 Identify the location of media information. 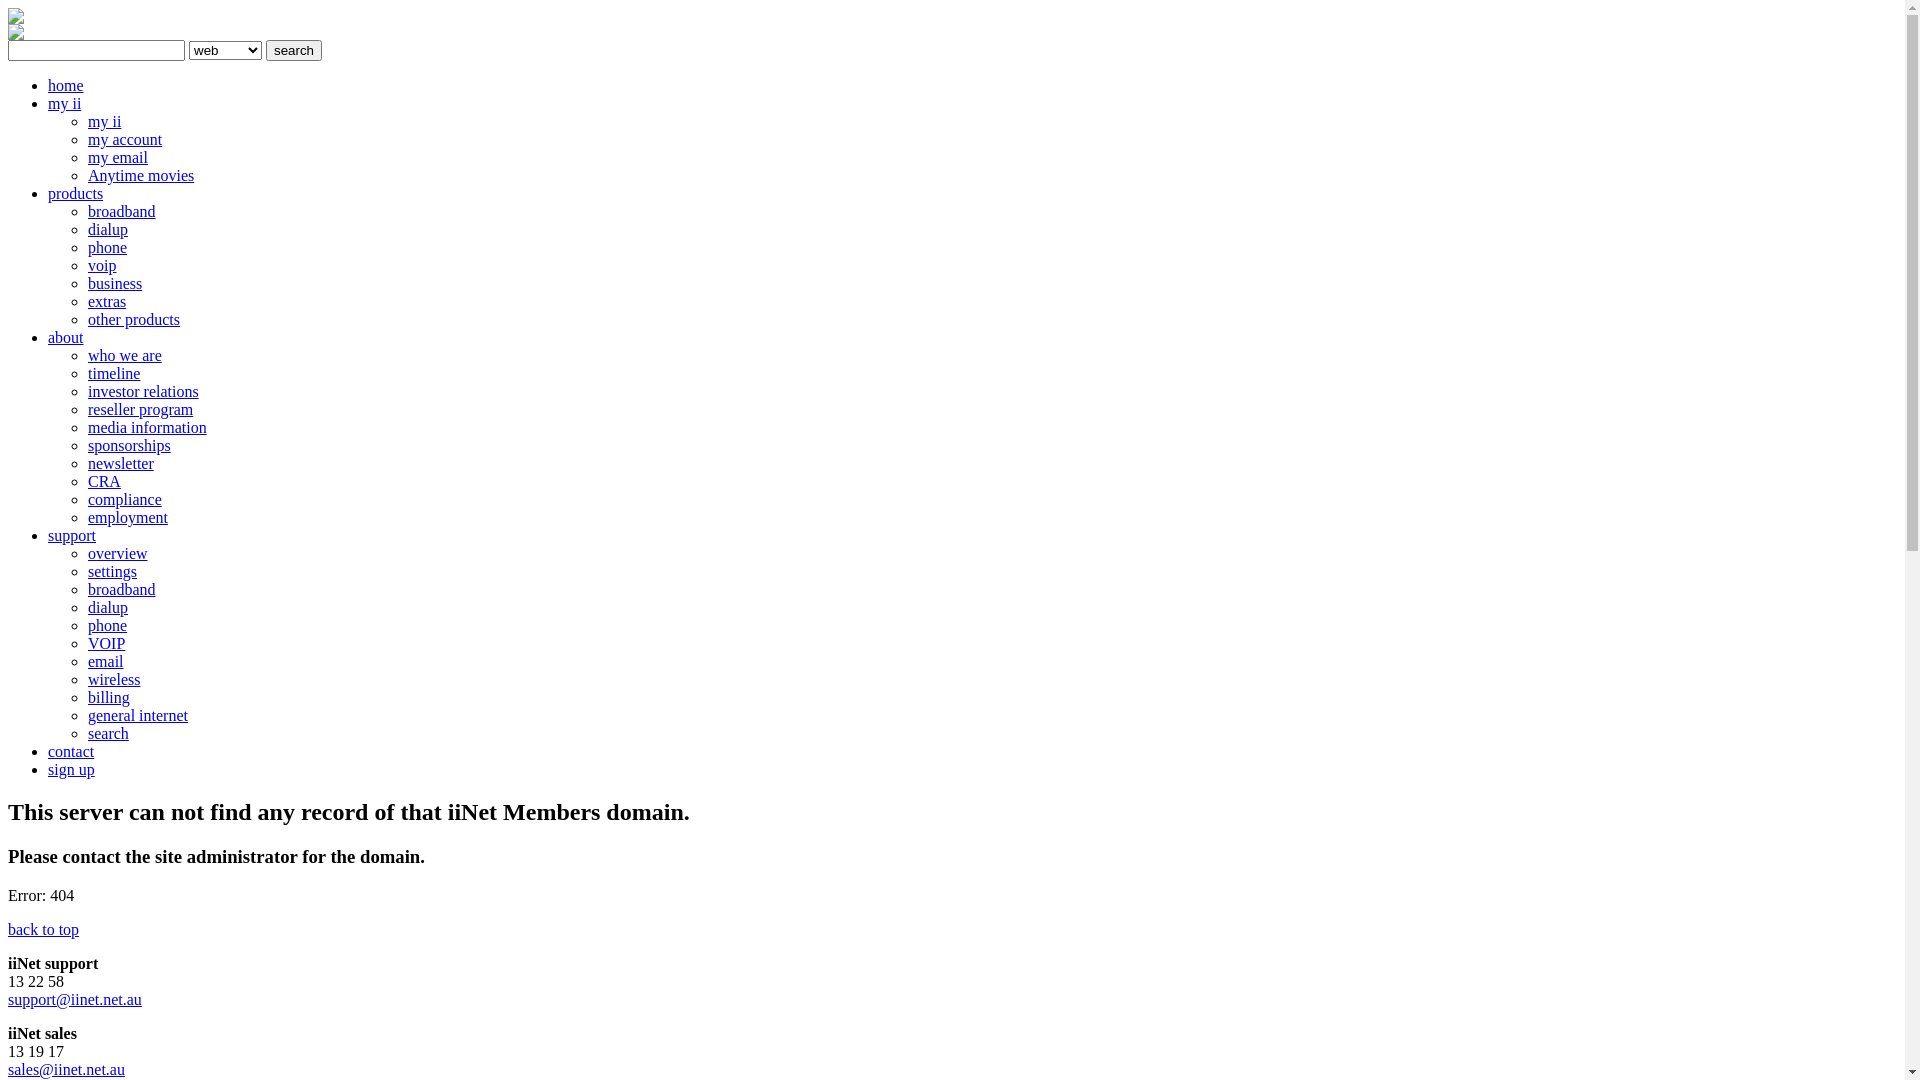
(148, 428).